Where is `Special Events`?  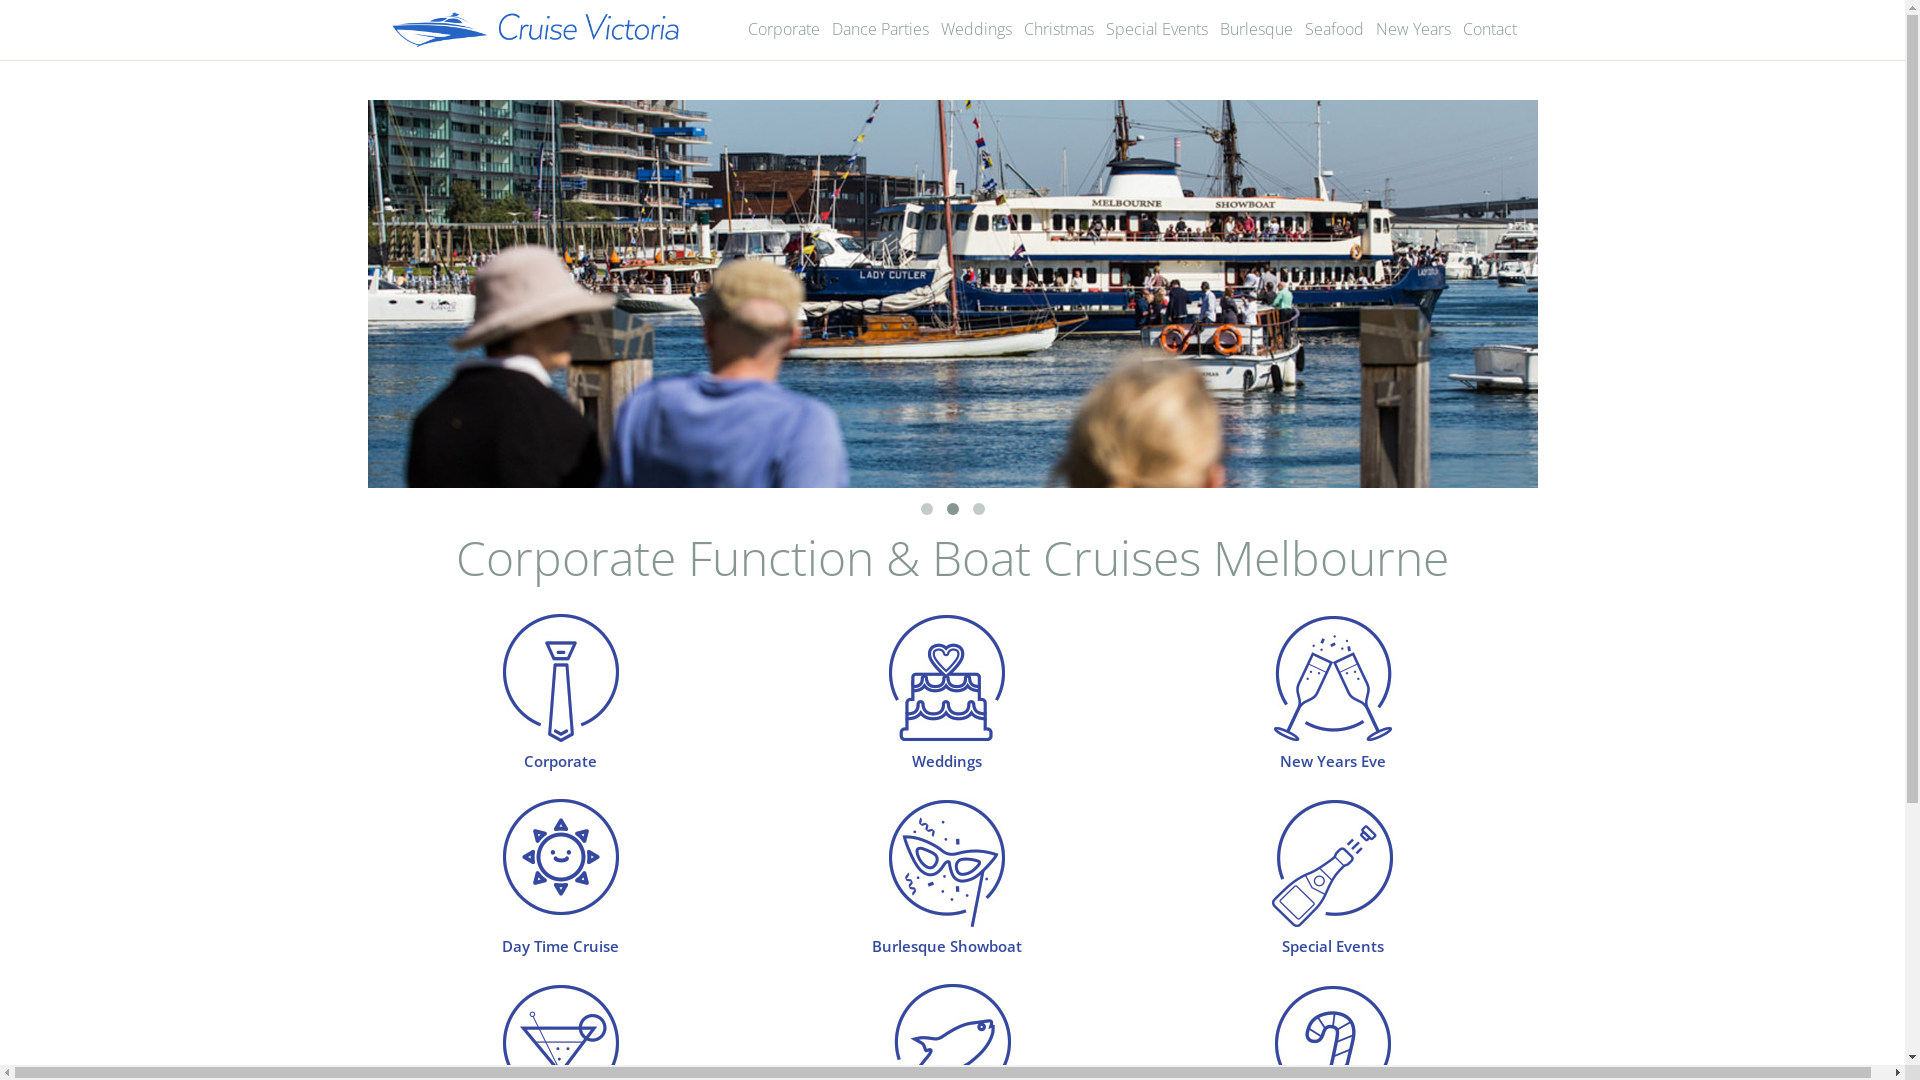
Special Events is located at coordinates (1333, 902).